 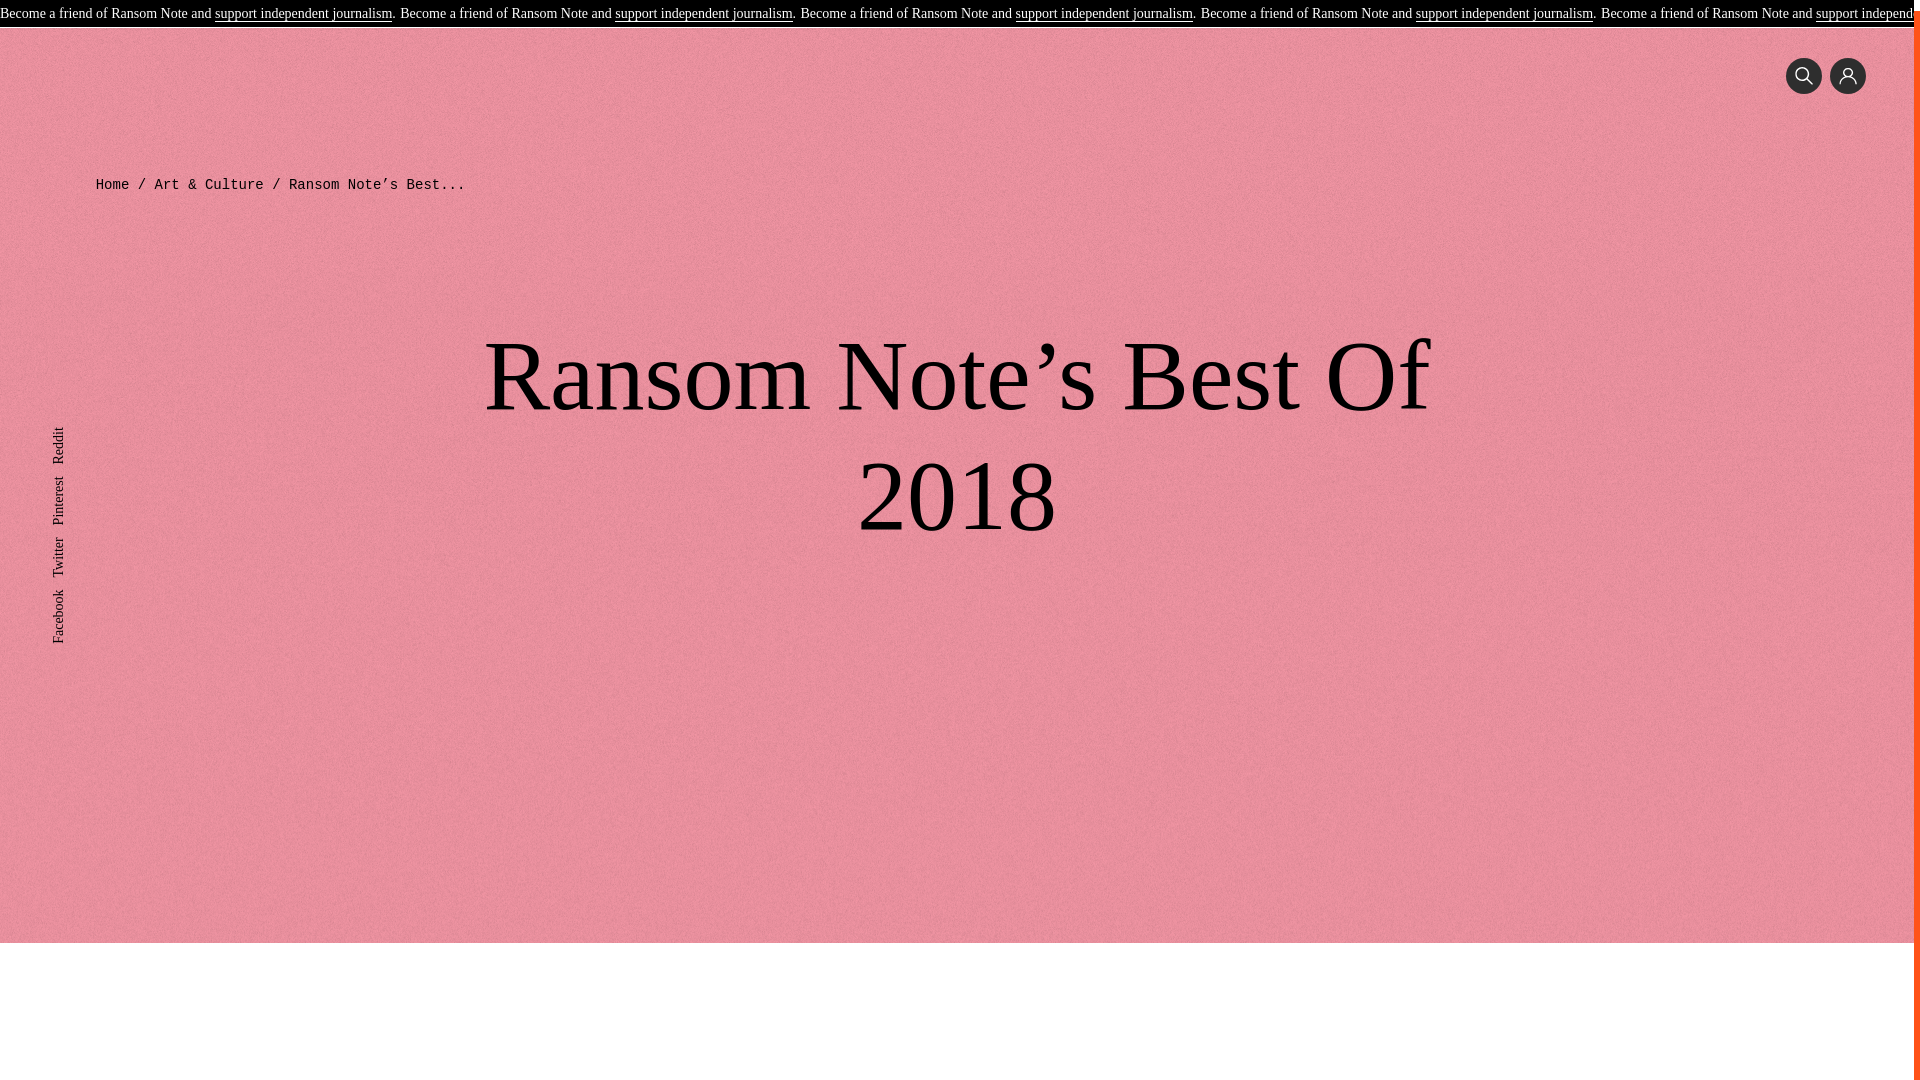 What do you see at coordinates (1104, 5) in the screenshot?
I see `support independent journalism` at bounding box center [1104, 5].